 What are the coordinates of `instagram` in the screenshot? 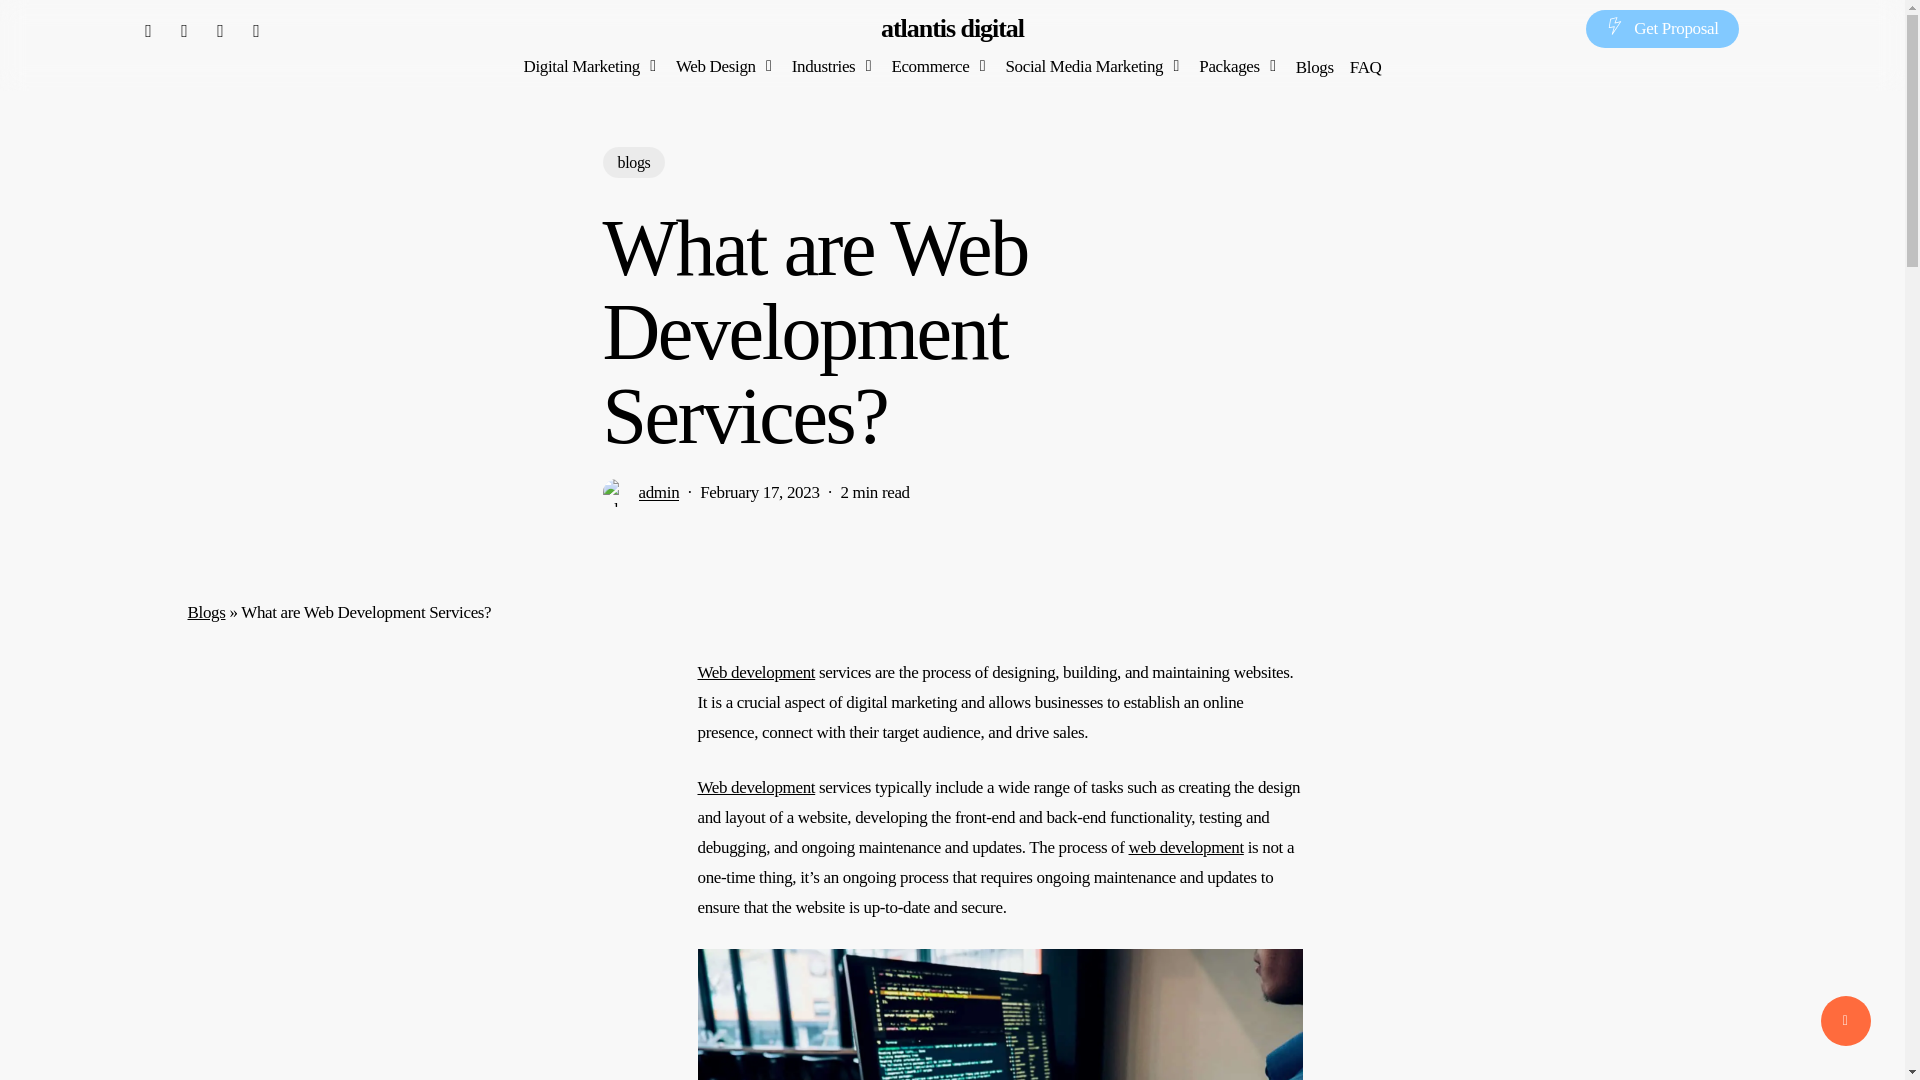 It's located at (220, 28).